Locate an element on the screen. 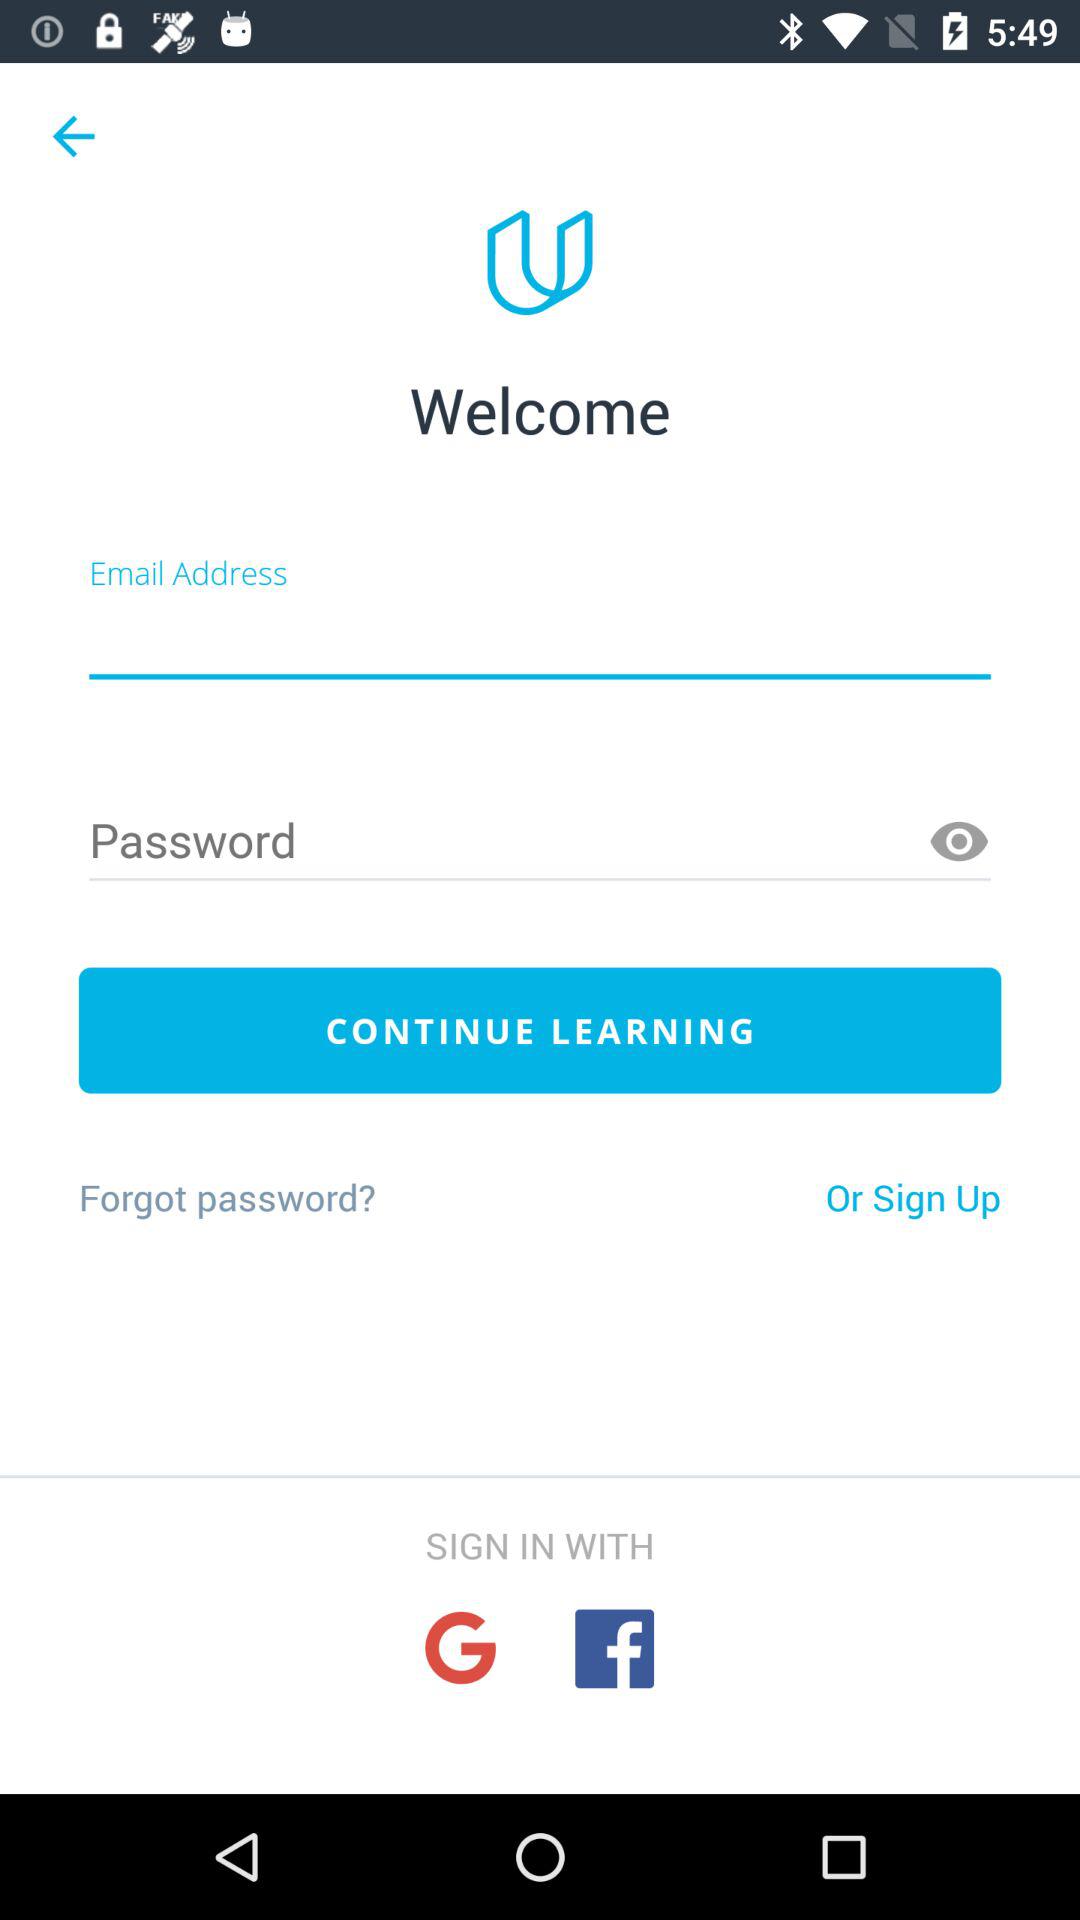 Image resolution: width=1080 pixels, height=1920 pixels. sign in with facebook is located at coordinates (614, 1648).